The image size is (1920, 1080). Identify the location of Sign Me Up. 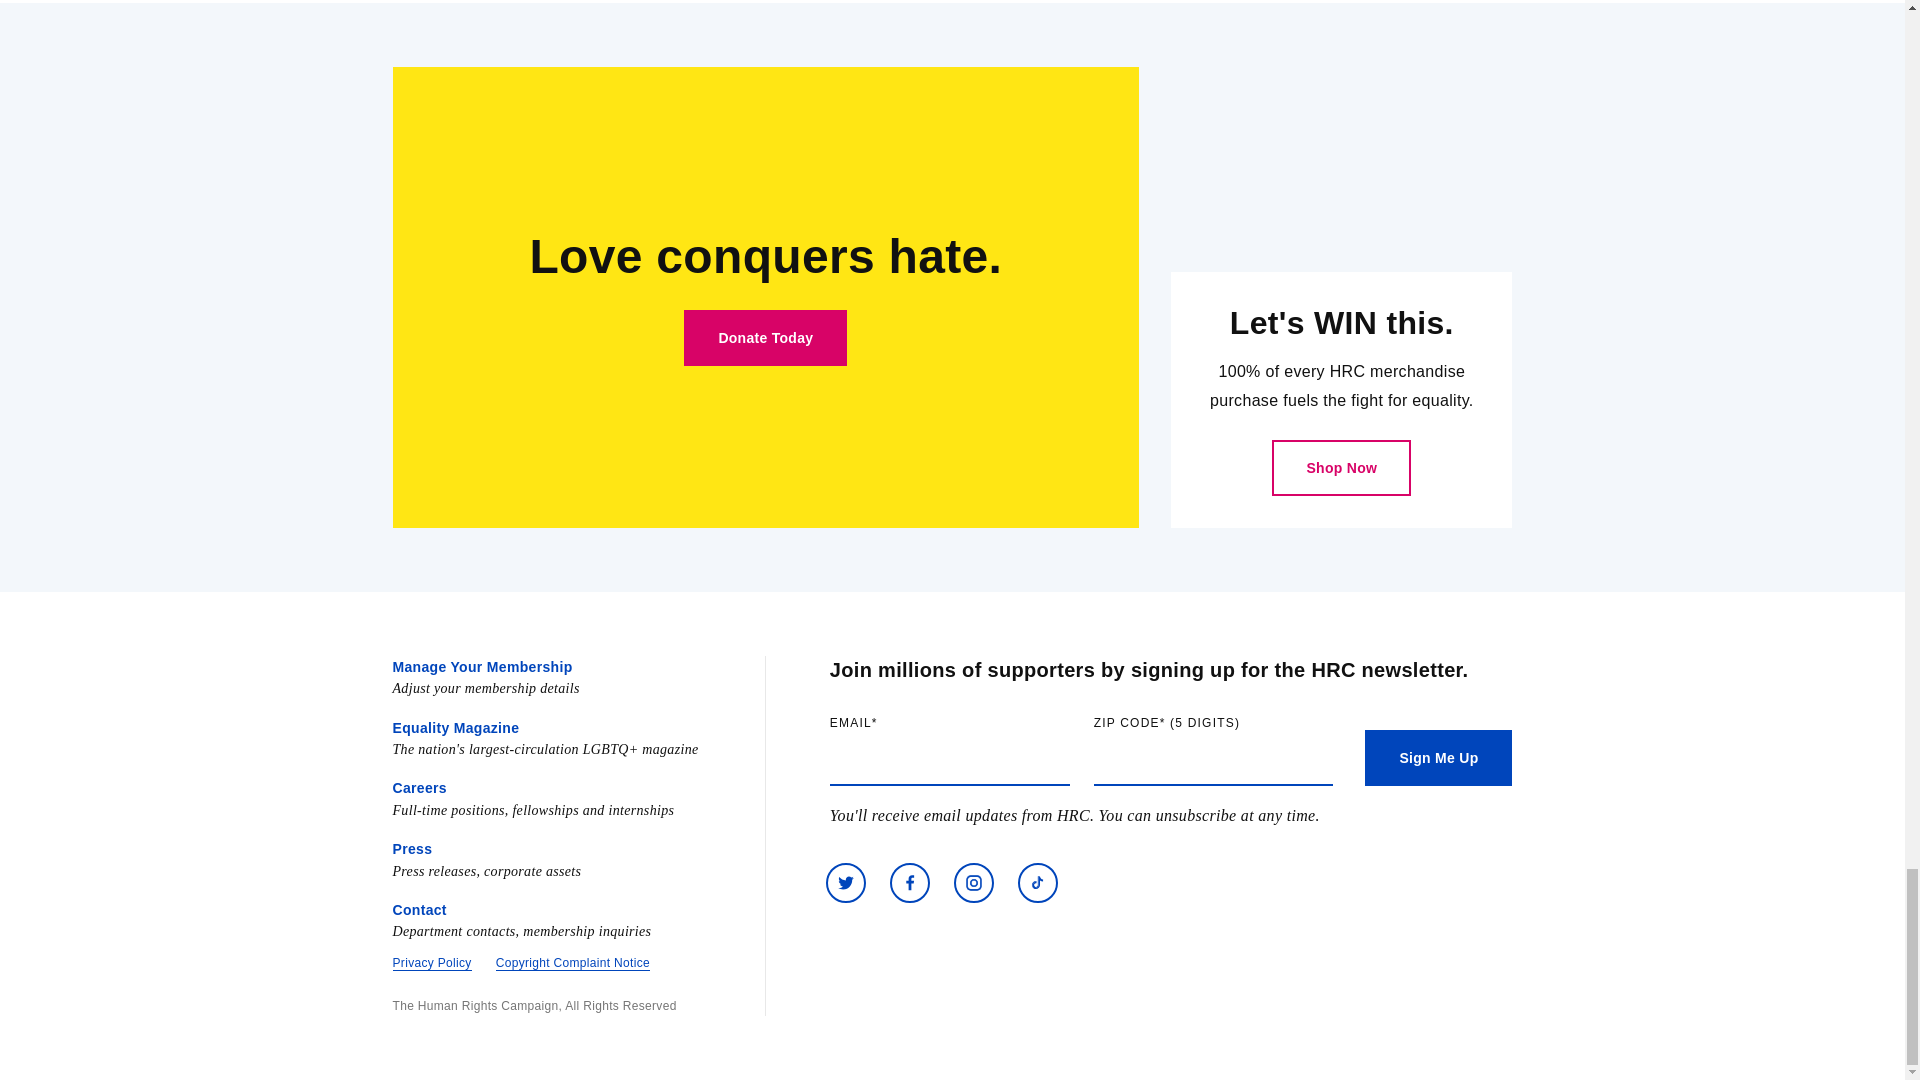
(1438, 758).